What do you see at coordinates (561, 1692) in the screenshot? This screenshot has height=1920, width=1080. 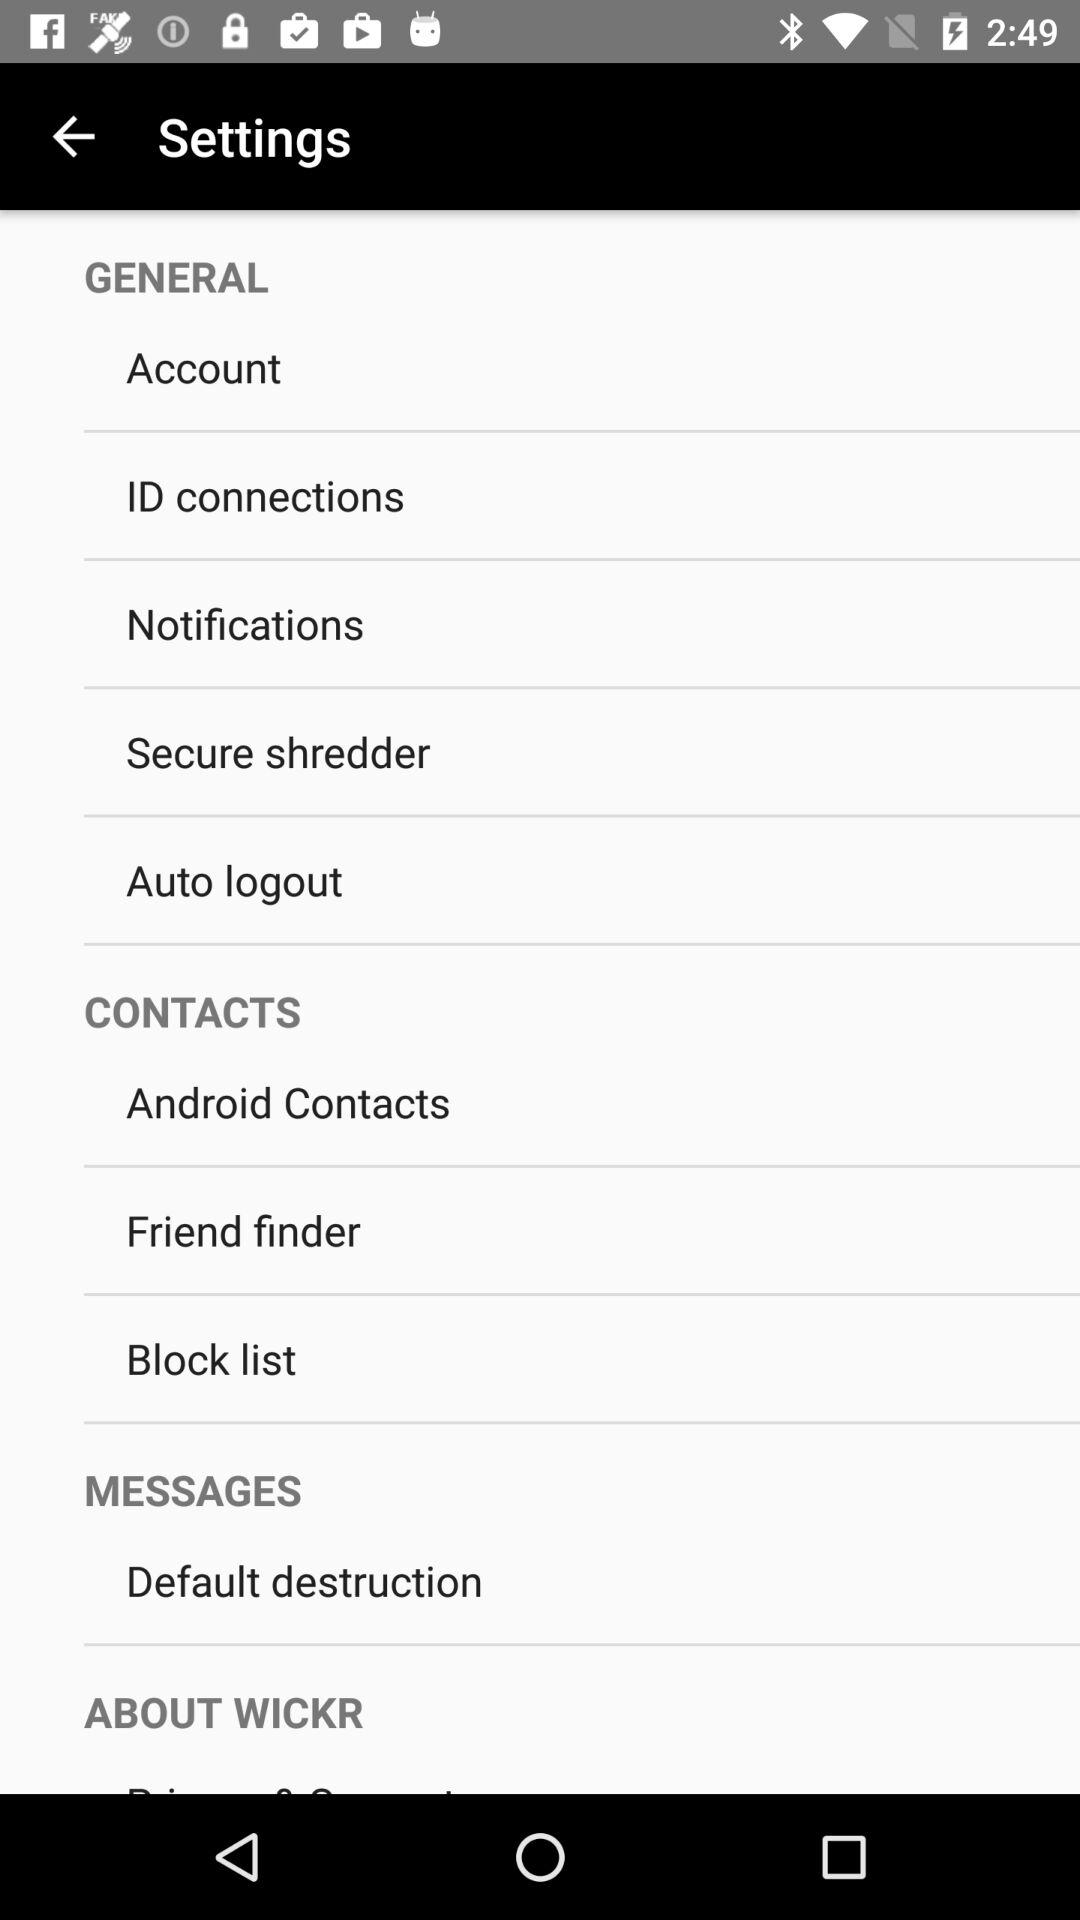 I see `tap about wickr icon` at bounding box center [561, 1692].